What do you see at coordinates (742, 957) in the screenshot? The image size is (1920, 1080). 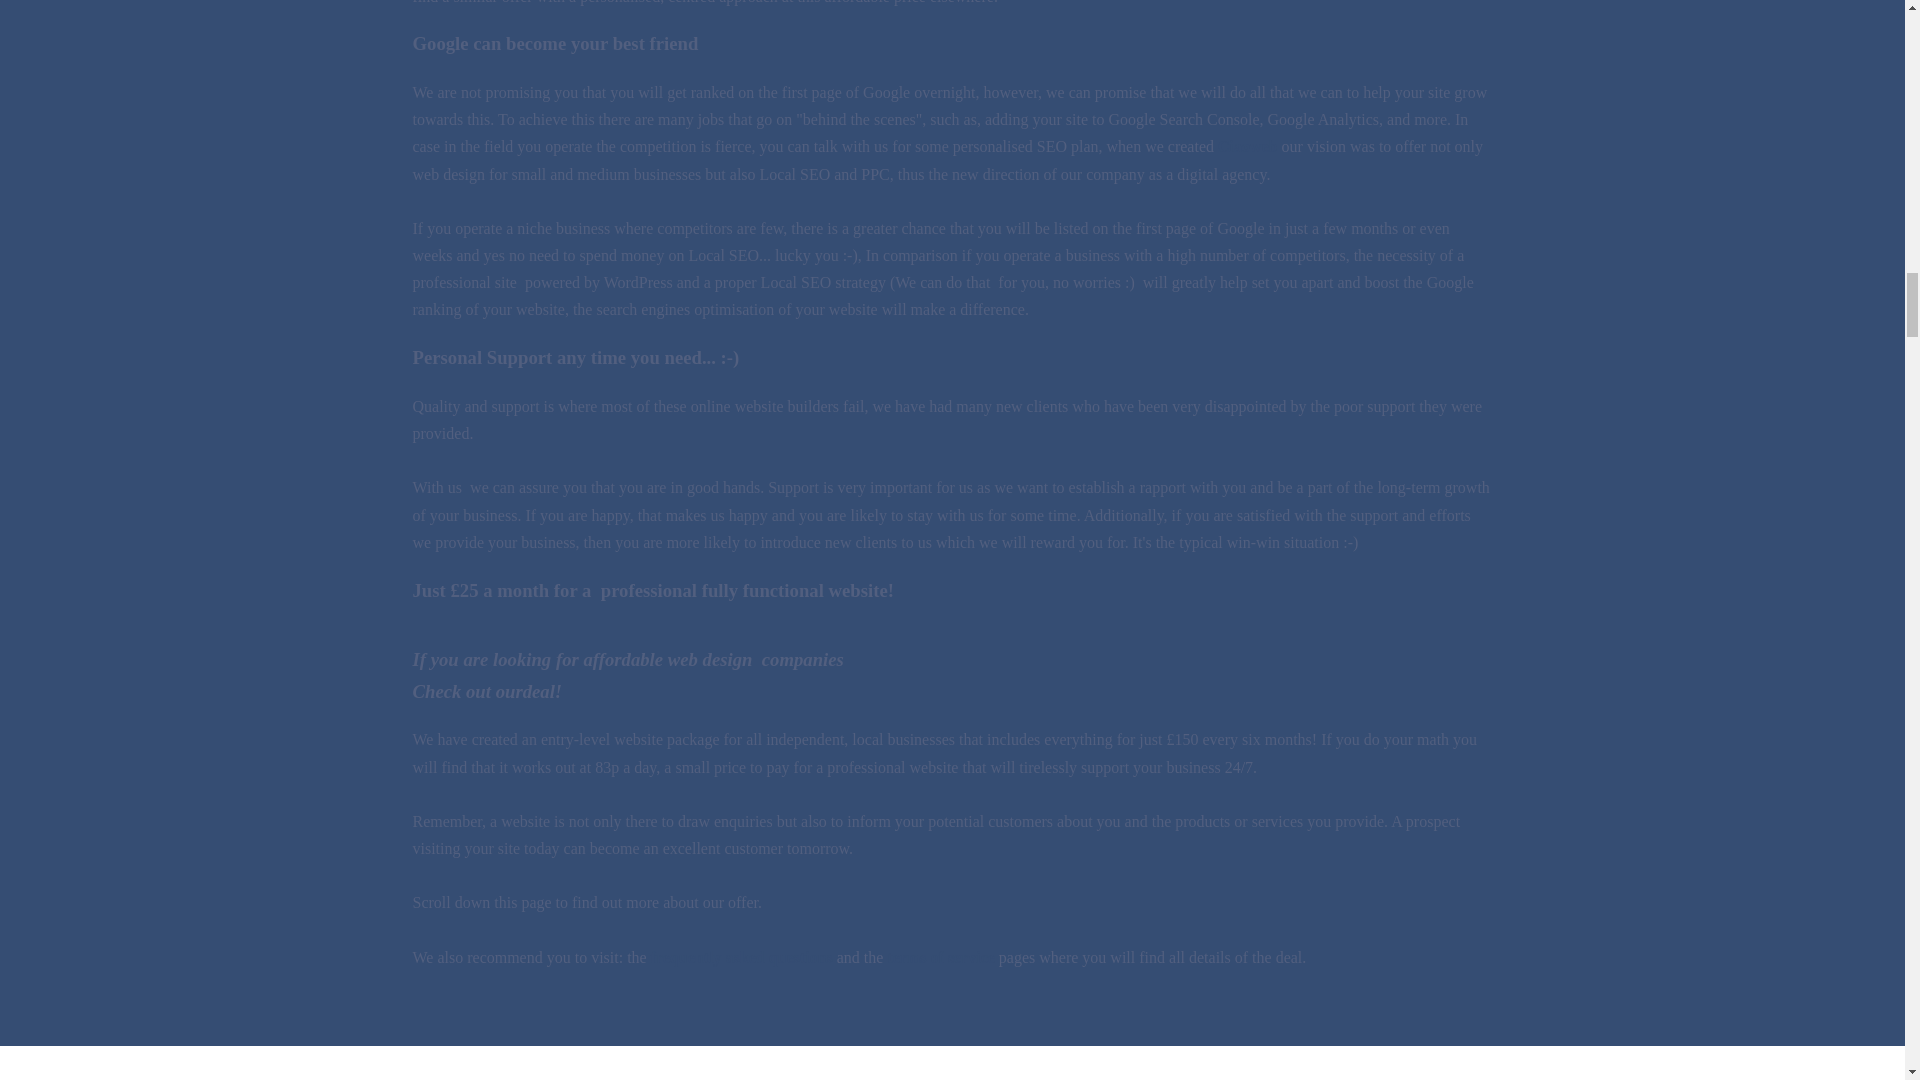 I see `frequently asked questions` at bounding box center [742, 957].